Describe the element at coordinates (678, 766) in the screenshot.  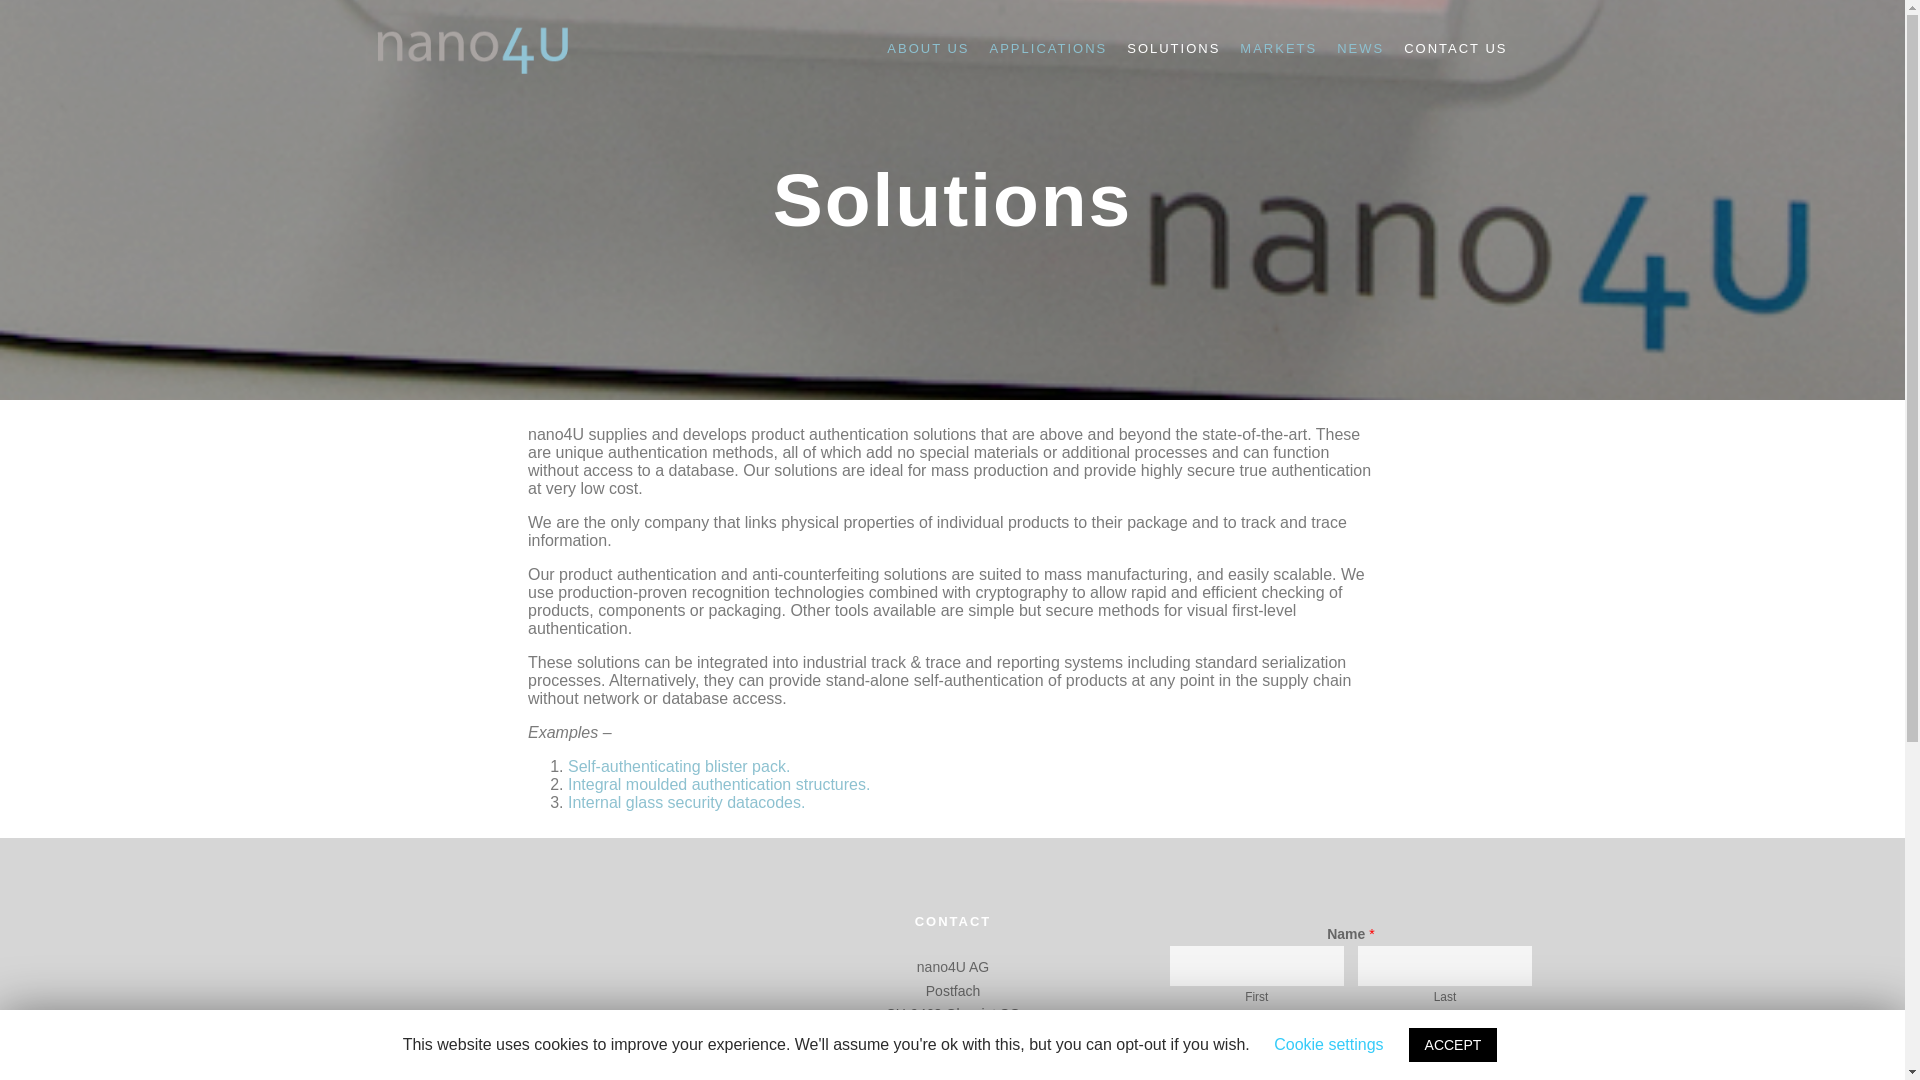
I see `Self-authenticating blister pack.` at that location.